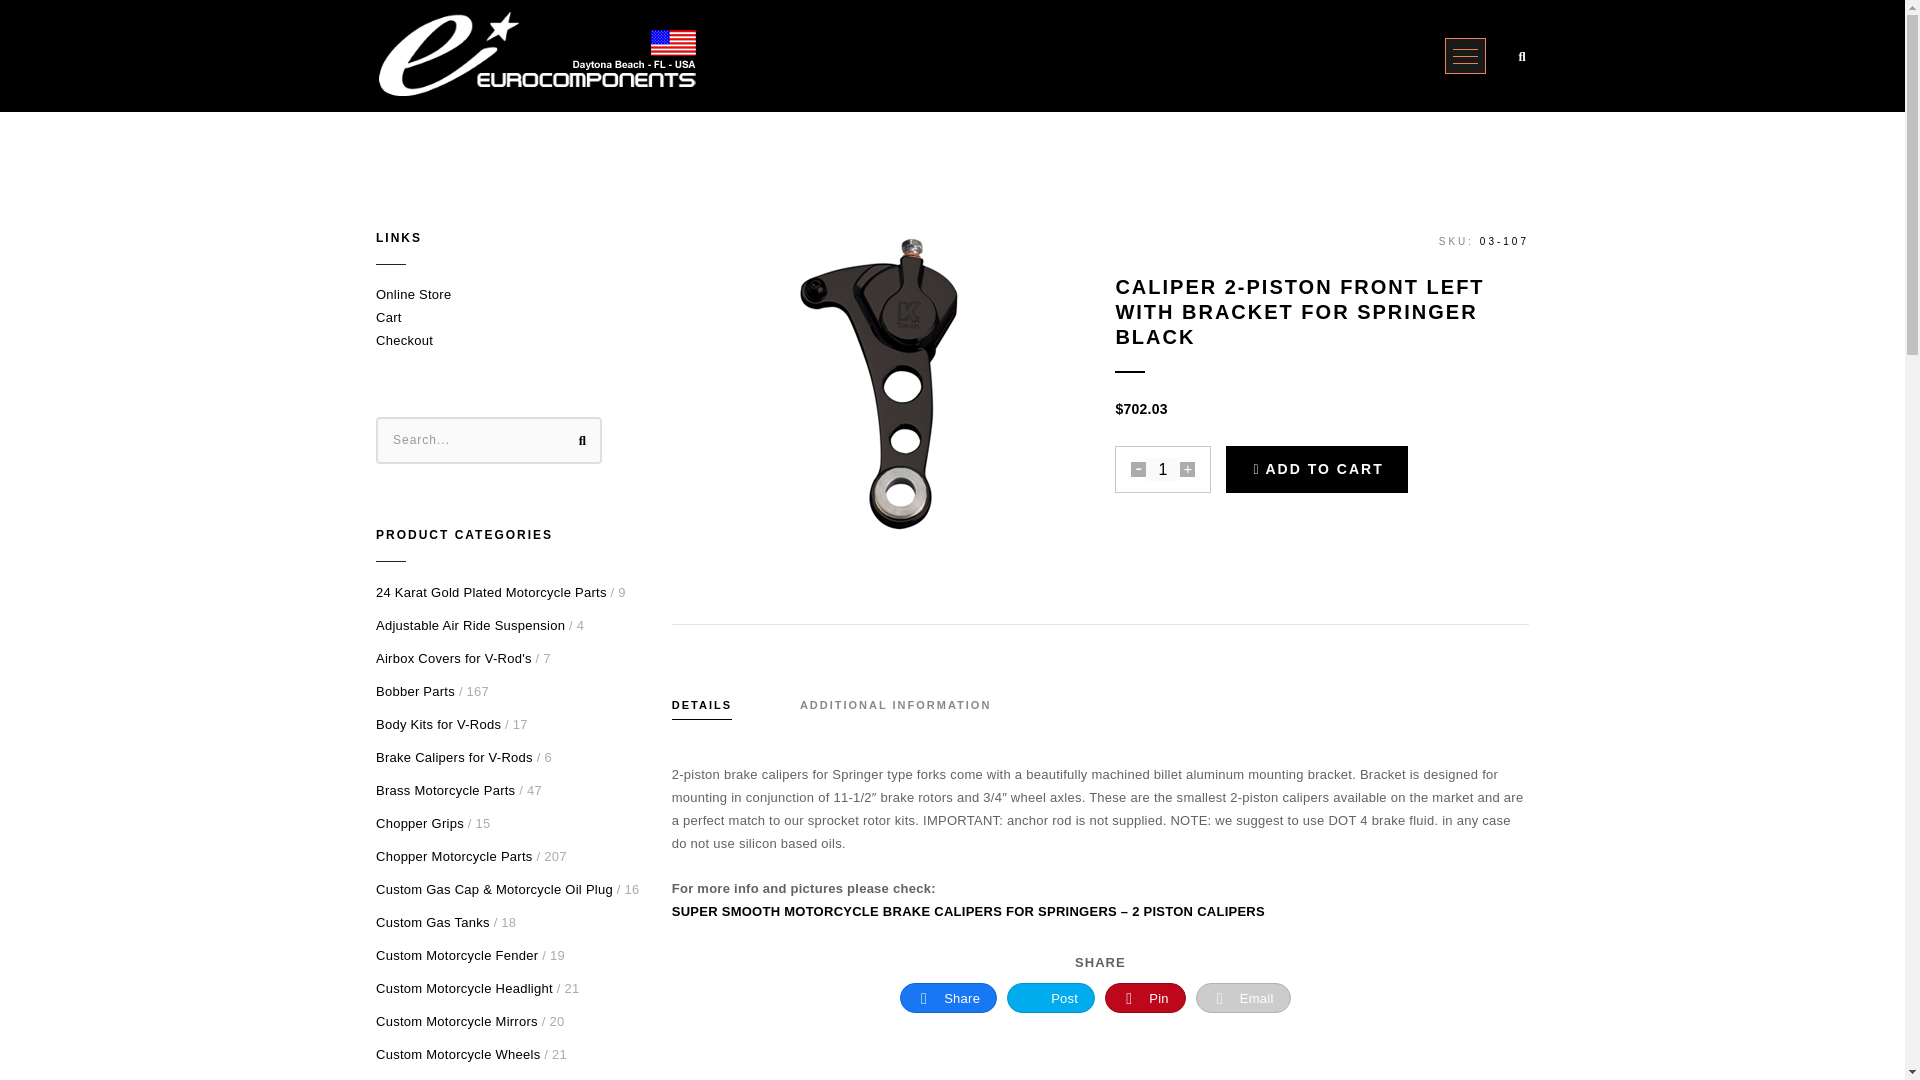 The width and height of the screenshot is (1920, 1080). What do you see at coordinates (1163, 468) in the screenshot?
I see `1` at bounding box center [1163, 468].